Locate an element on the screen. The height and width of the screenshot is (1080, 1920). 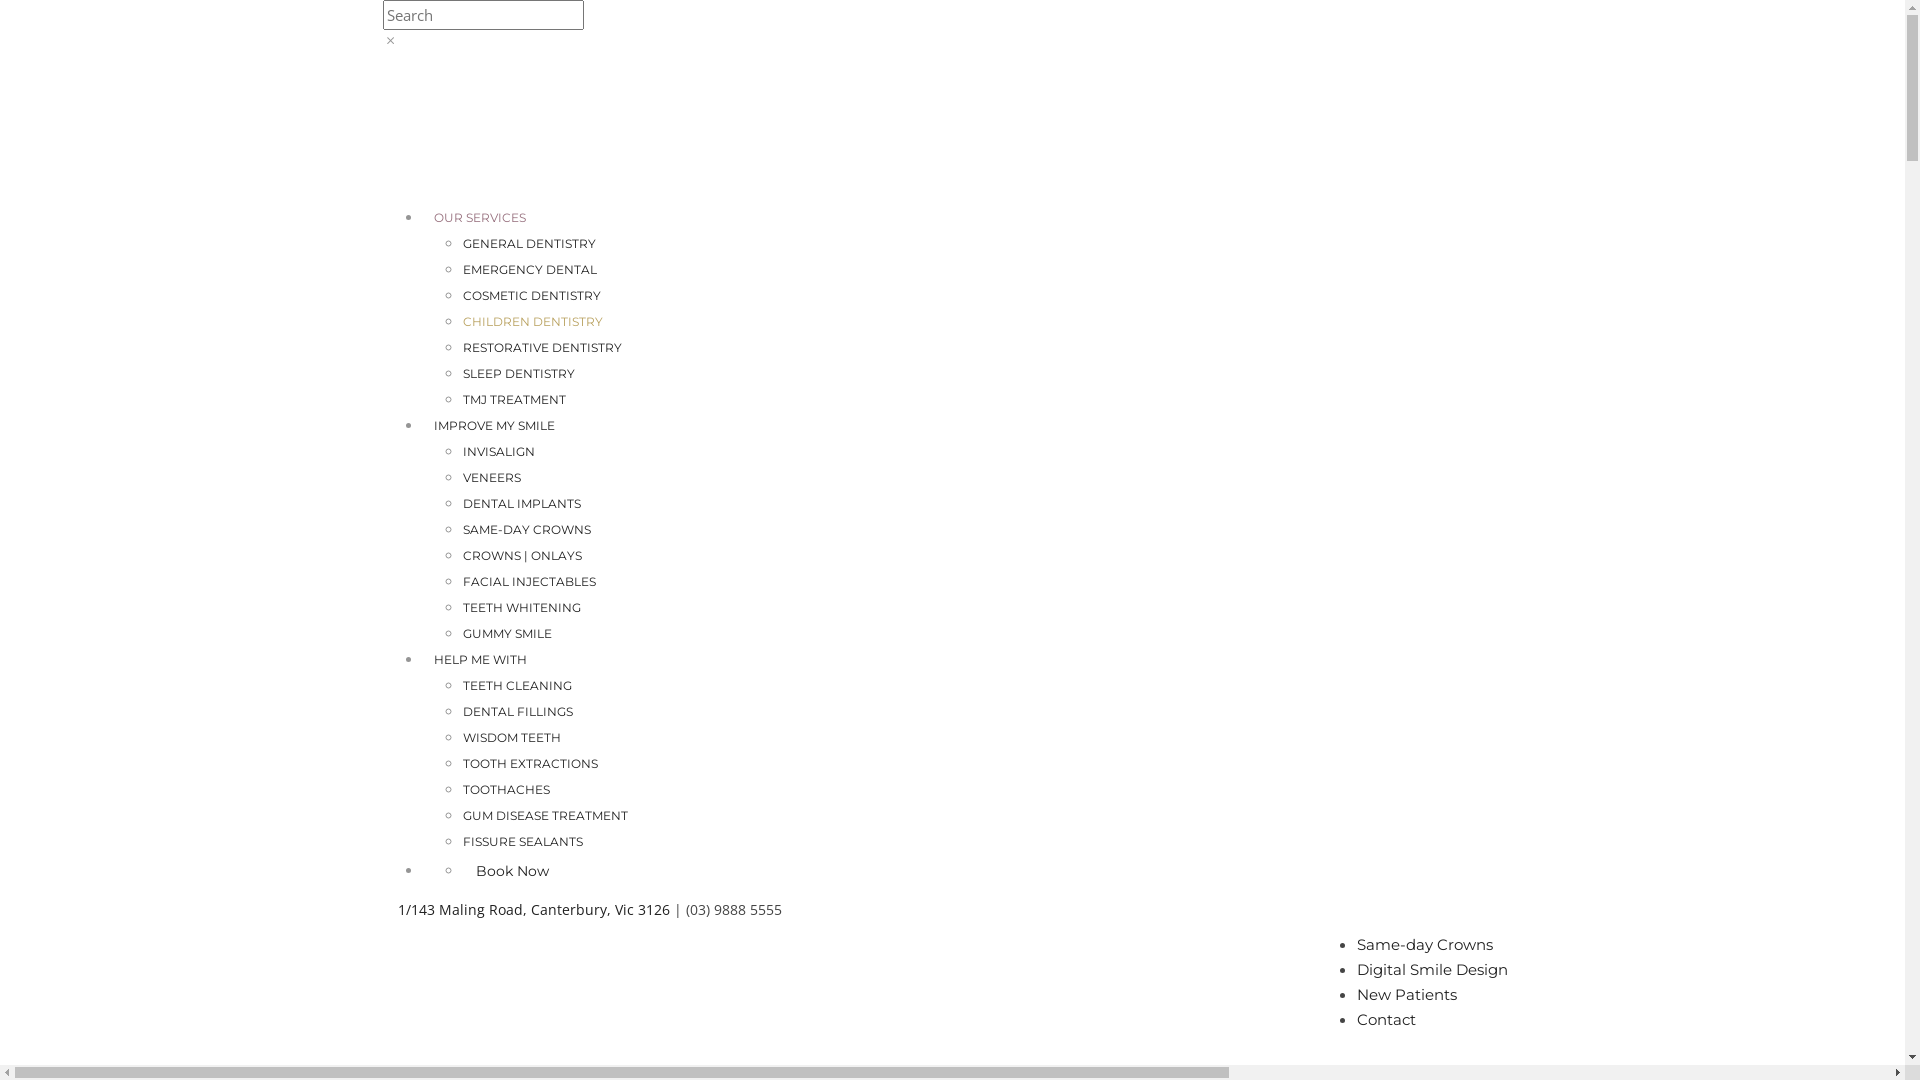
CROWNS | ONLAYS is located at coordinates (522, 556).